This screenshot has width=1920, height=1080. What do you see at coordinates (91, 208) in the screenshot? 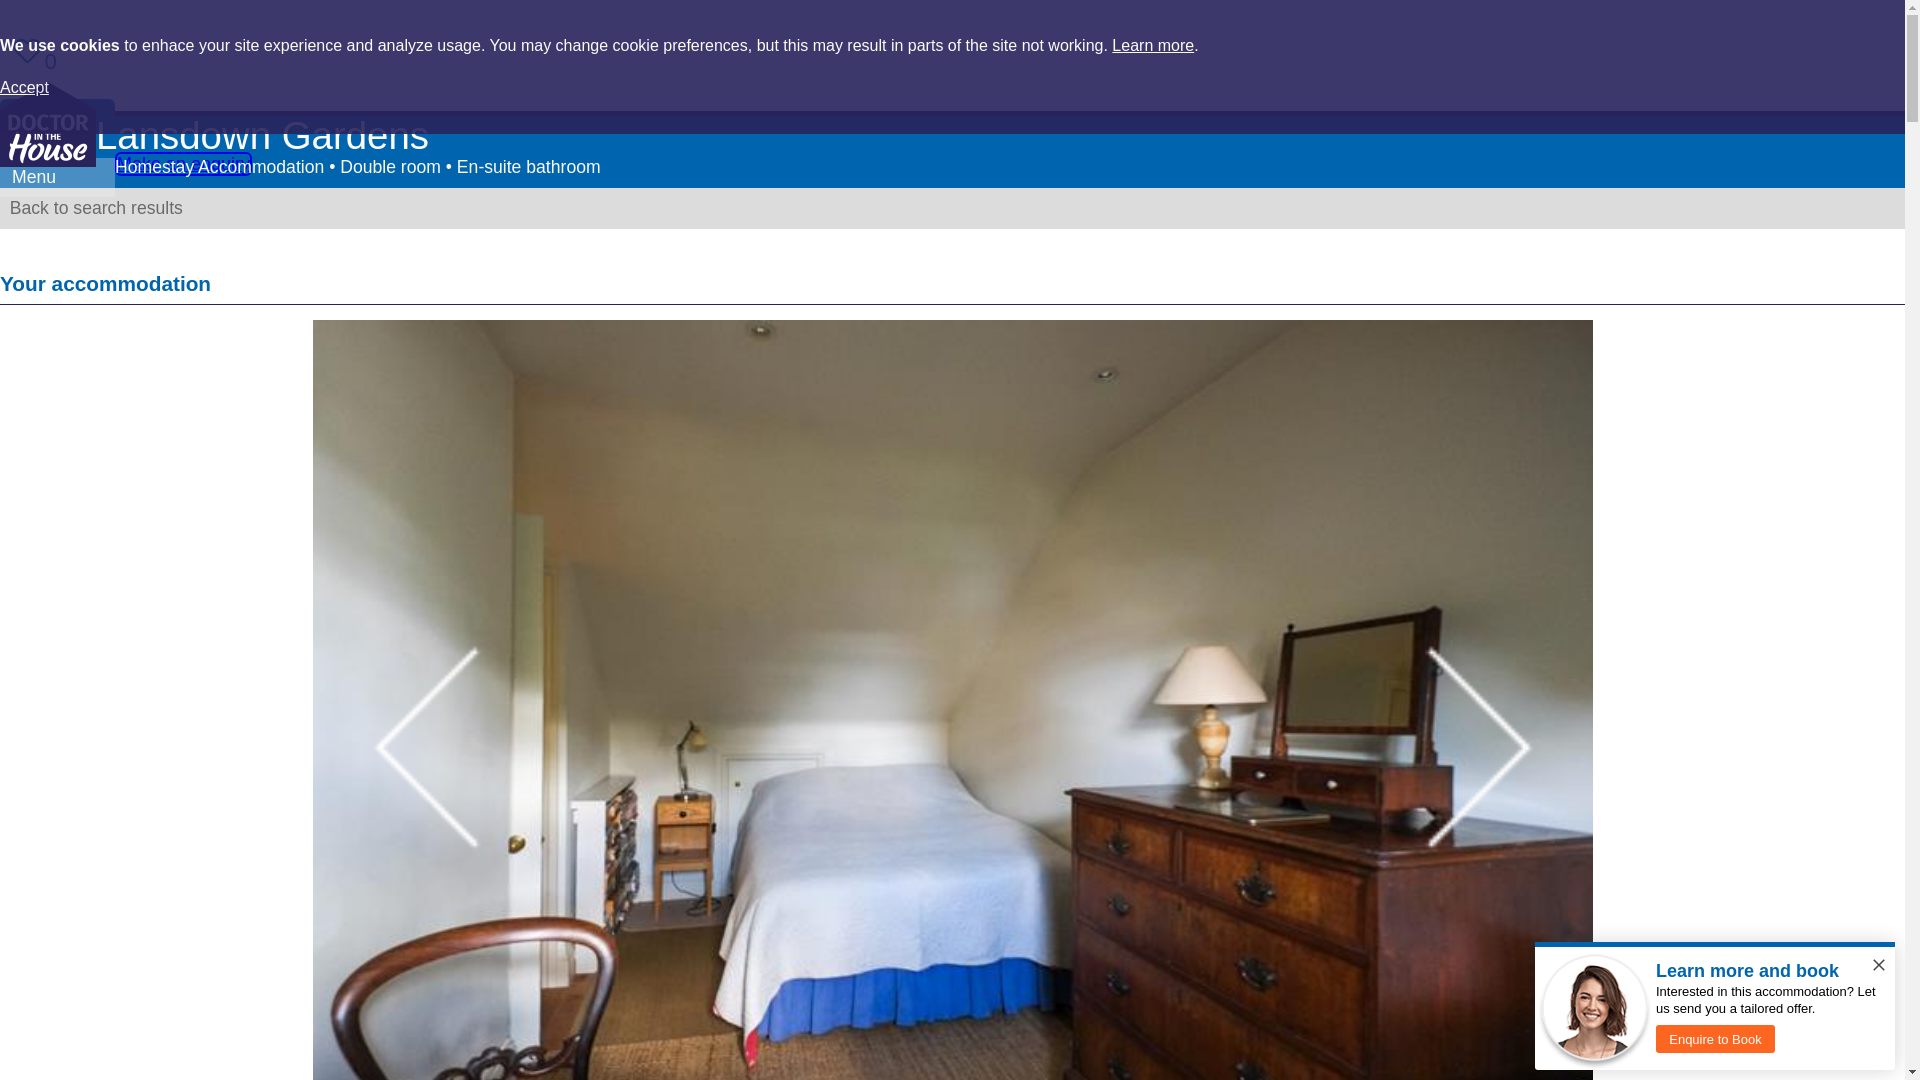
I see `  Back to search results` at bounding box center [91, 208].